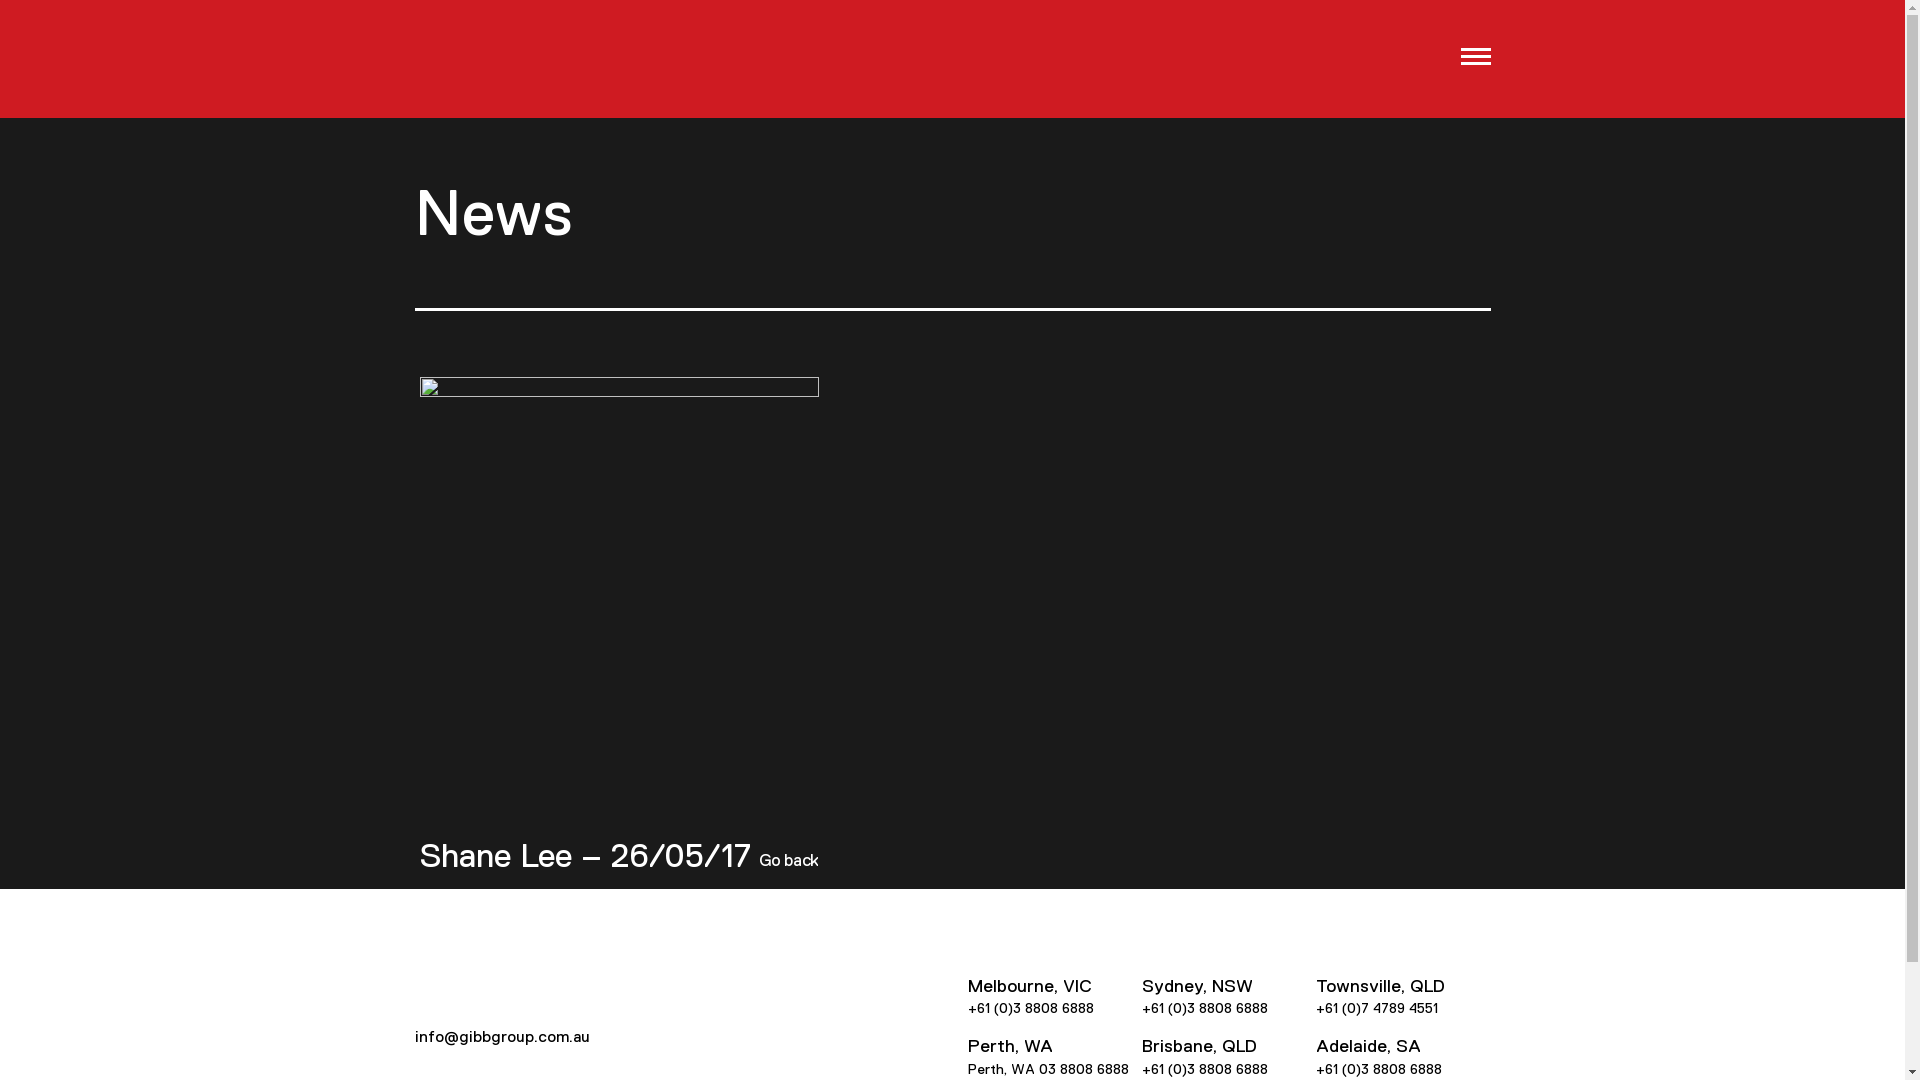 The width and height of the screenshot is (1920, 1080). I want to click on 03 8808 6888, so click(1083, 1069).